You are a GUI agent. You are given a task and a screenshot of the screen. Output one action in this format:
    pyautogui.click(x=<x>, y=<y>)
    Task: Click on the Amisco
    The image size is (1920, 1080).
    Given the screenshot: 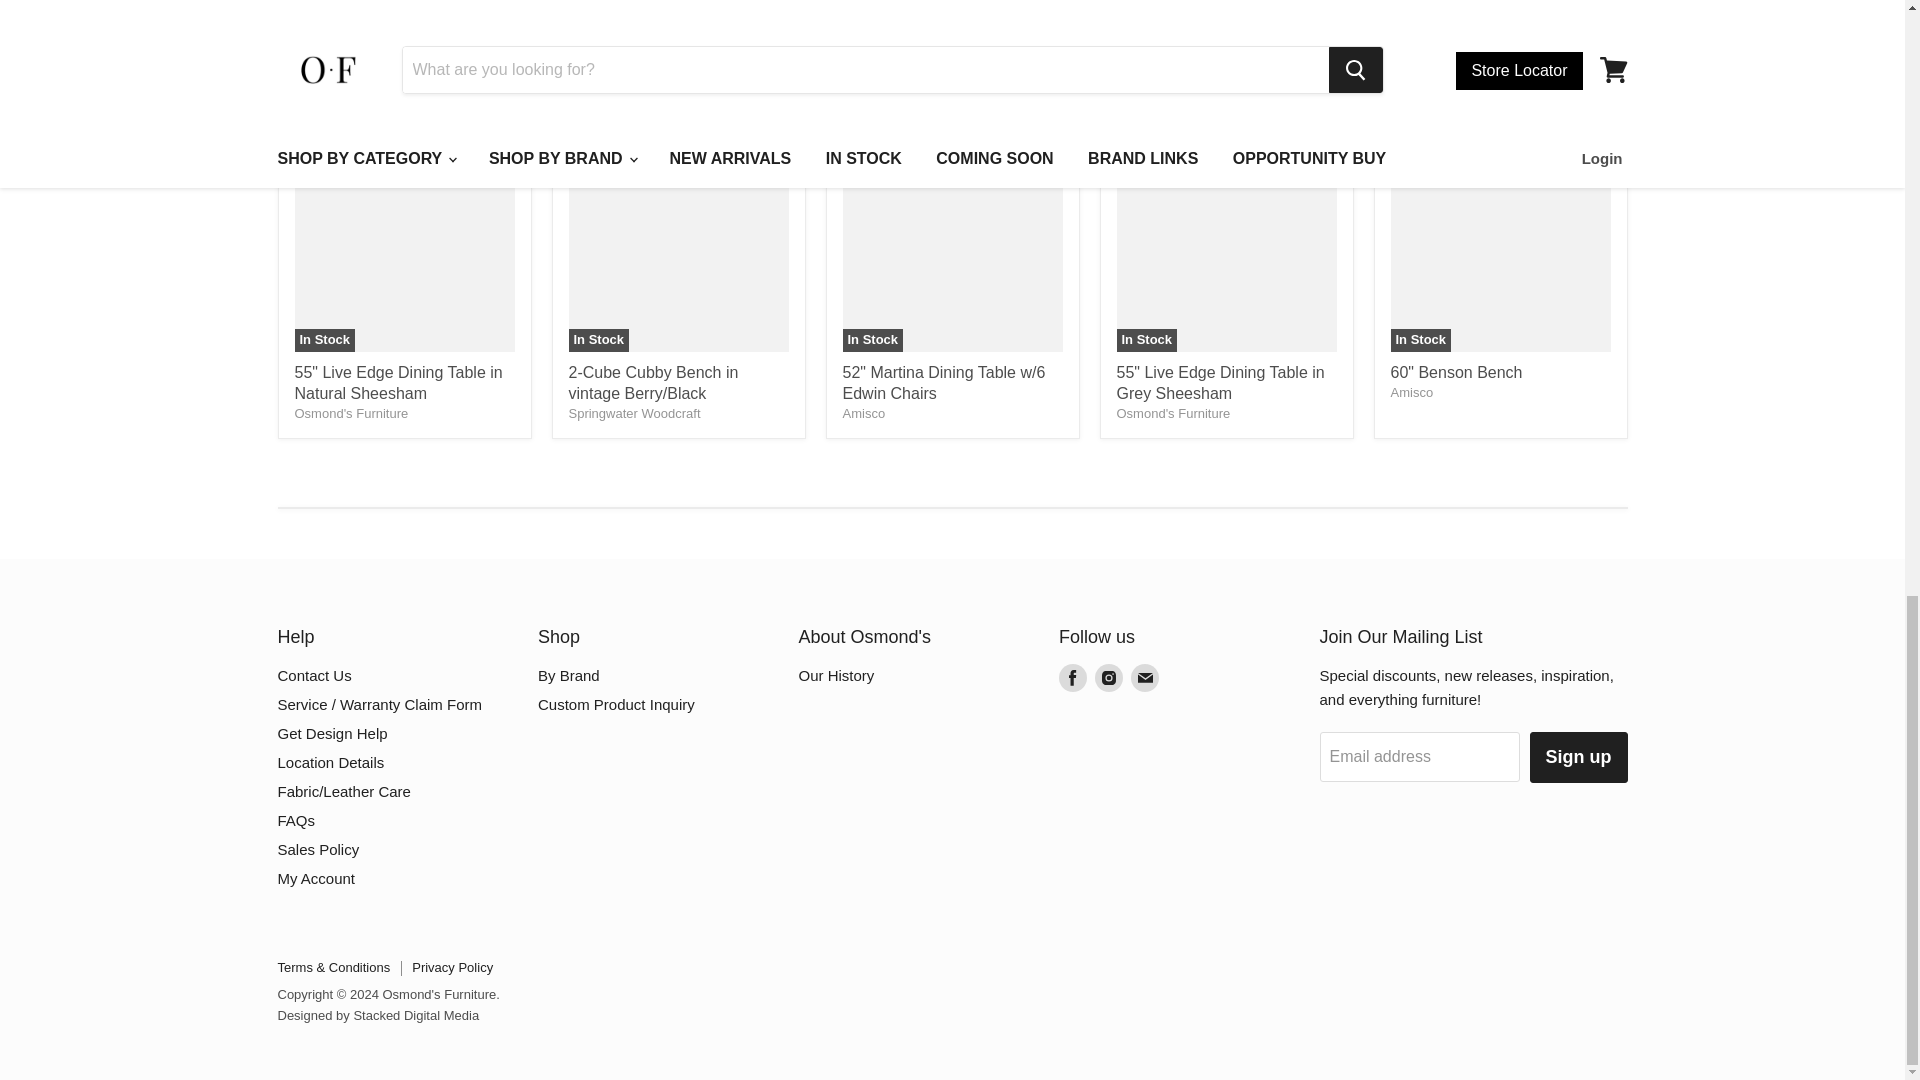 What is the action you would take?
    pyautogui.click(x=1411, y=392)
    